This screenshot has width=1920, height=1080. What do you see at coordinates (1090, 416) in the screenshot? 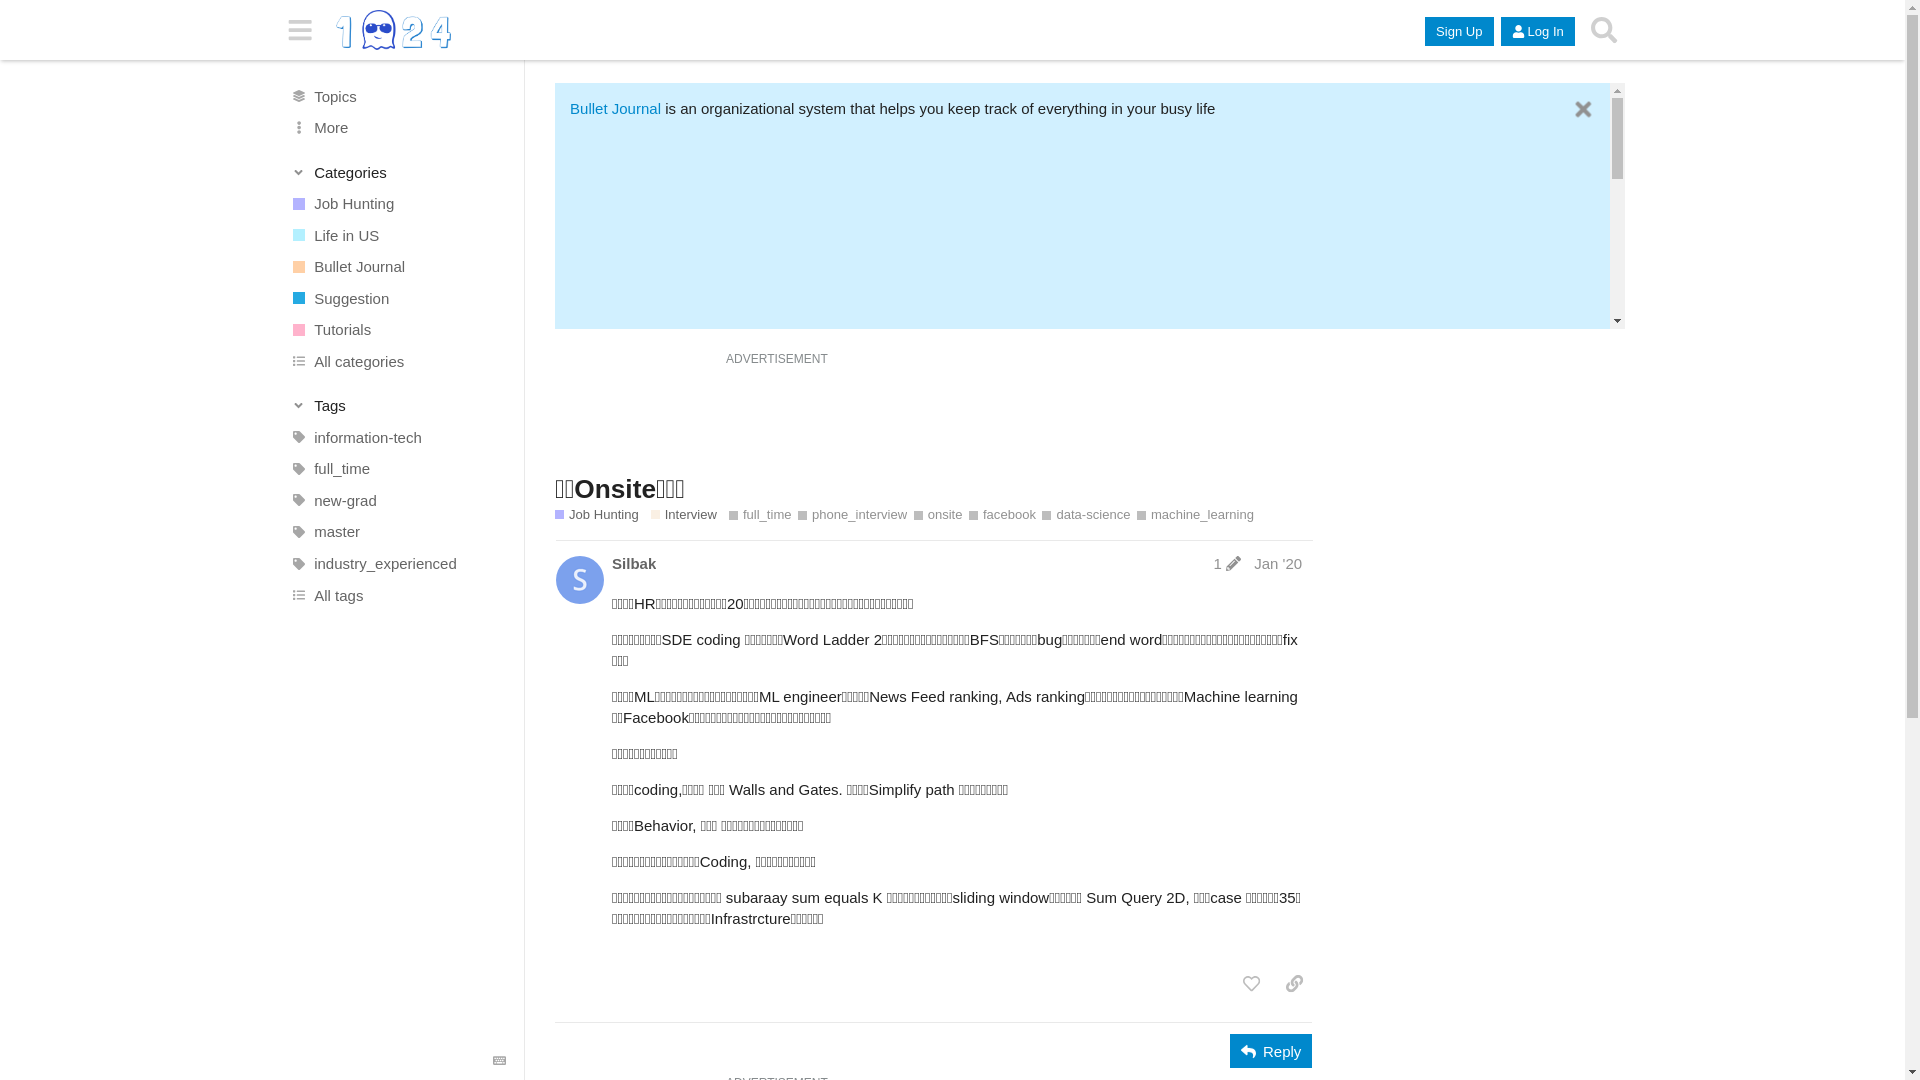
I see `Advertisement` at bounding box center [1090, 416].